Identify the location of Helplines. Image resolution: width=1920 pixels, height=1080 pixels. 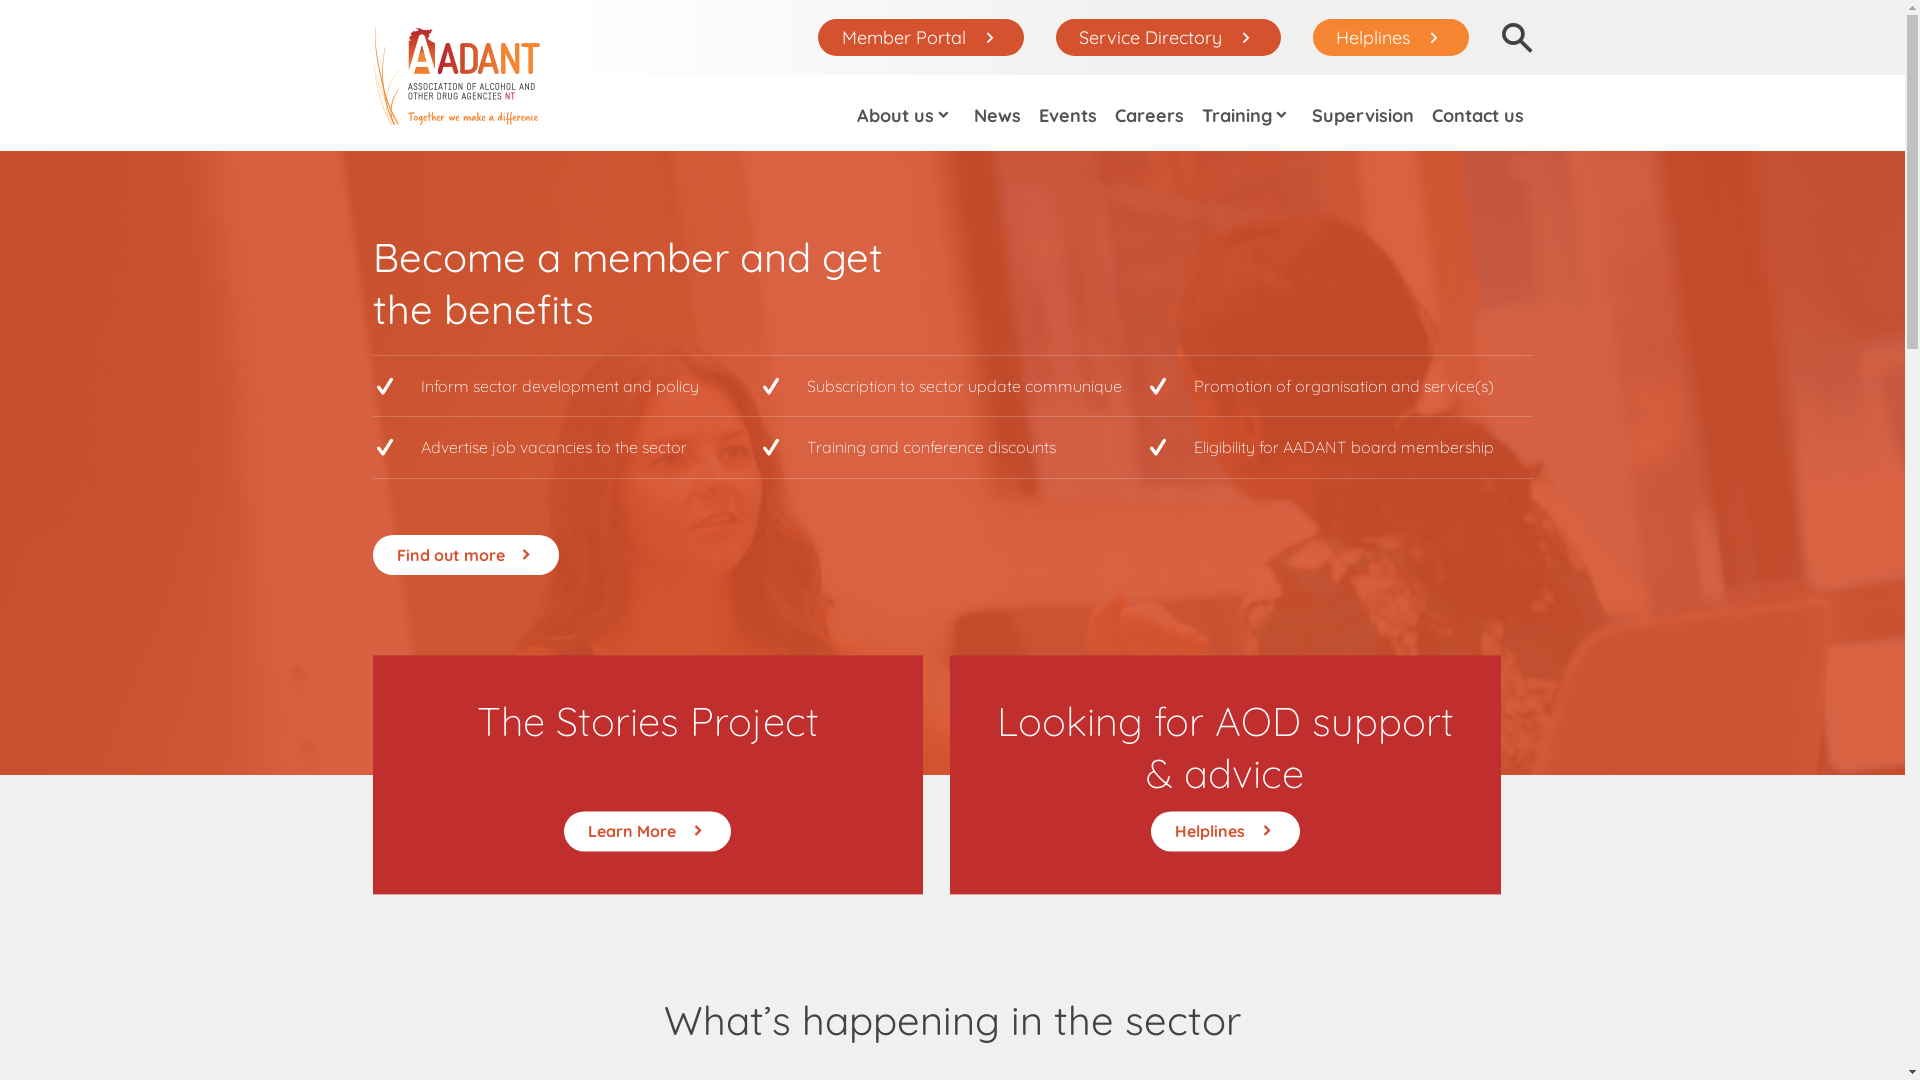
(1226, 831).